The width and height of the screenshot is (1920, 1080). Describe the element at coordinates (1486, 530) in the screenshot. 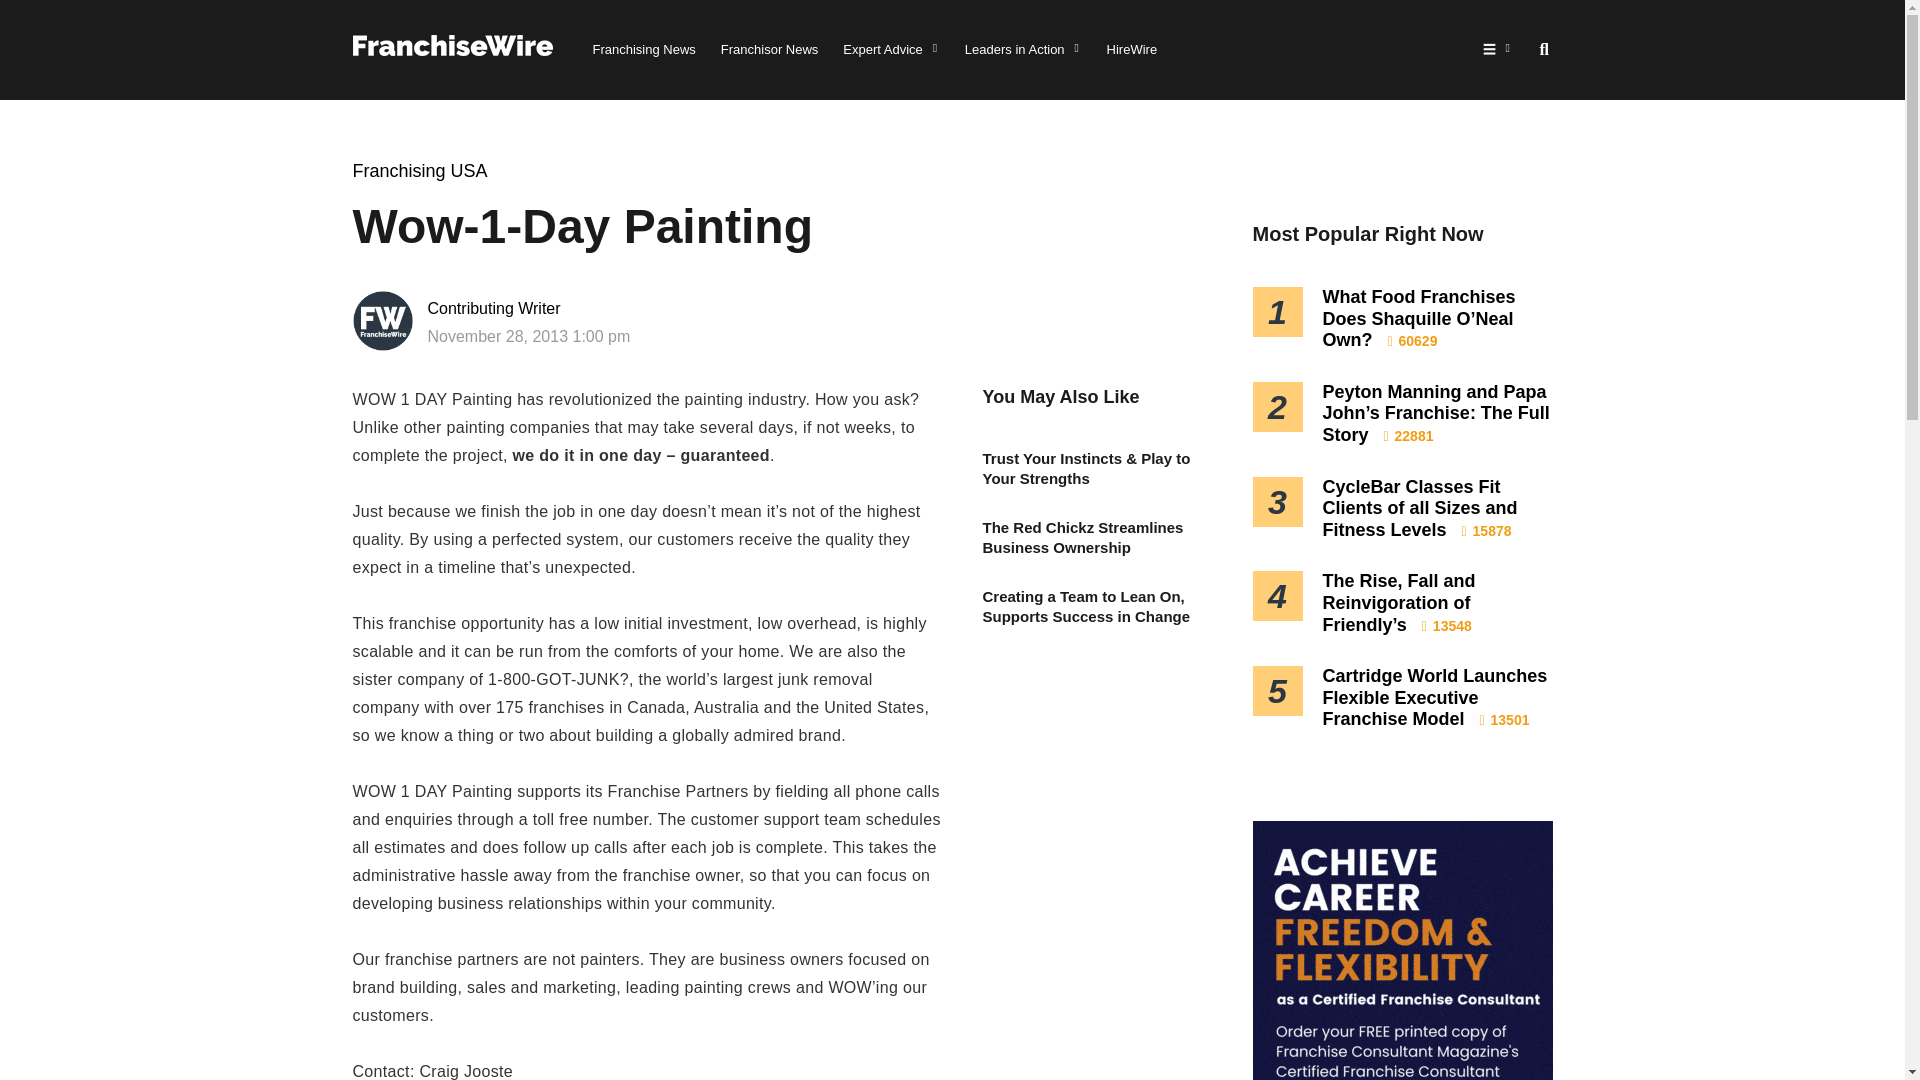

I see `Views` at that location.